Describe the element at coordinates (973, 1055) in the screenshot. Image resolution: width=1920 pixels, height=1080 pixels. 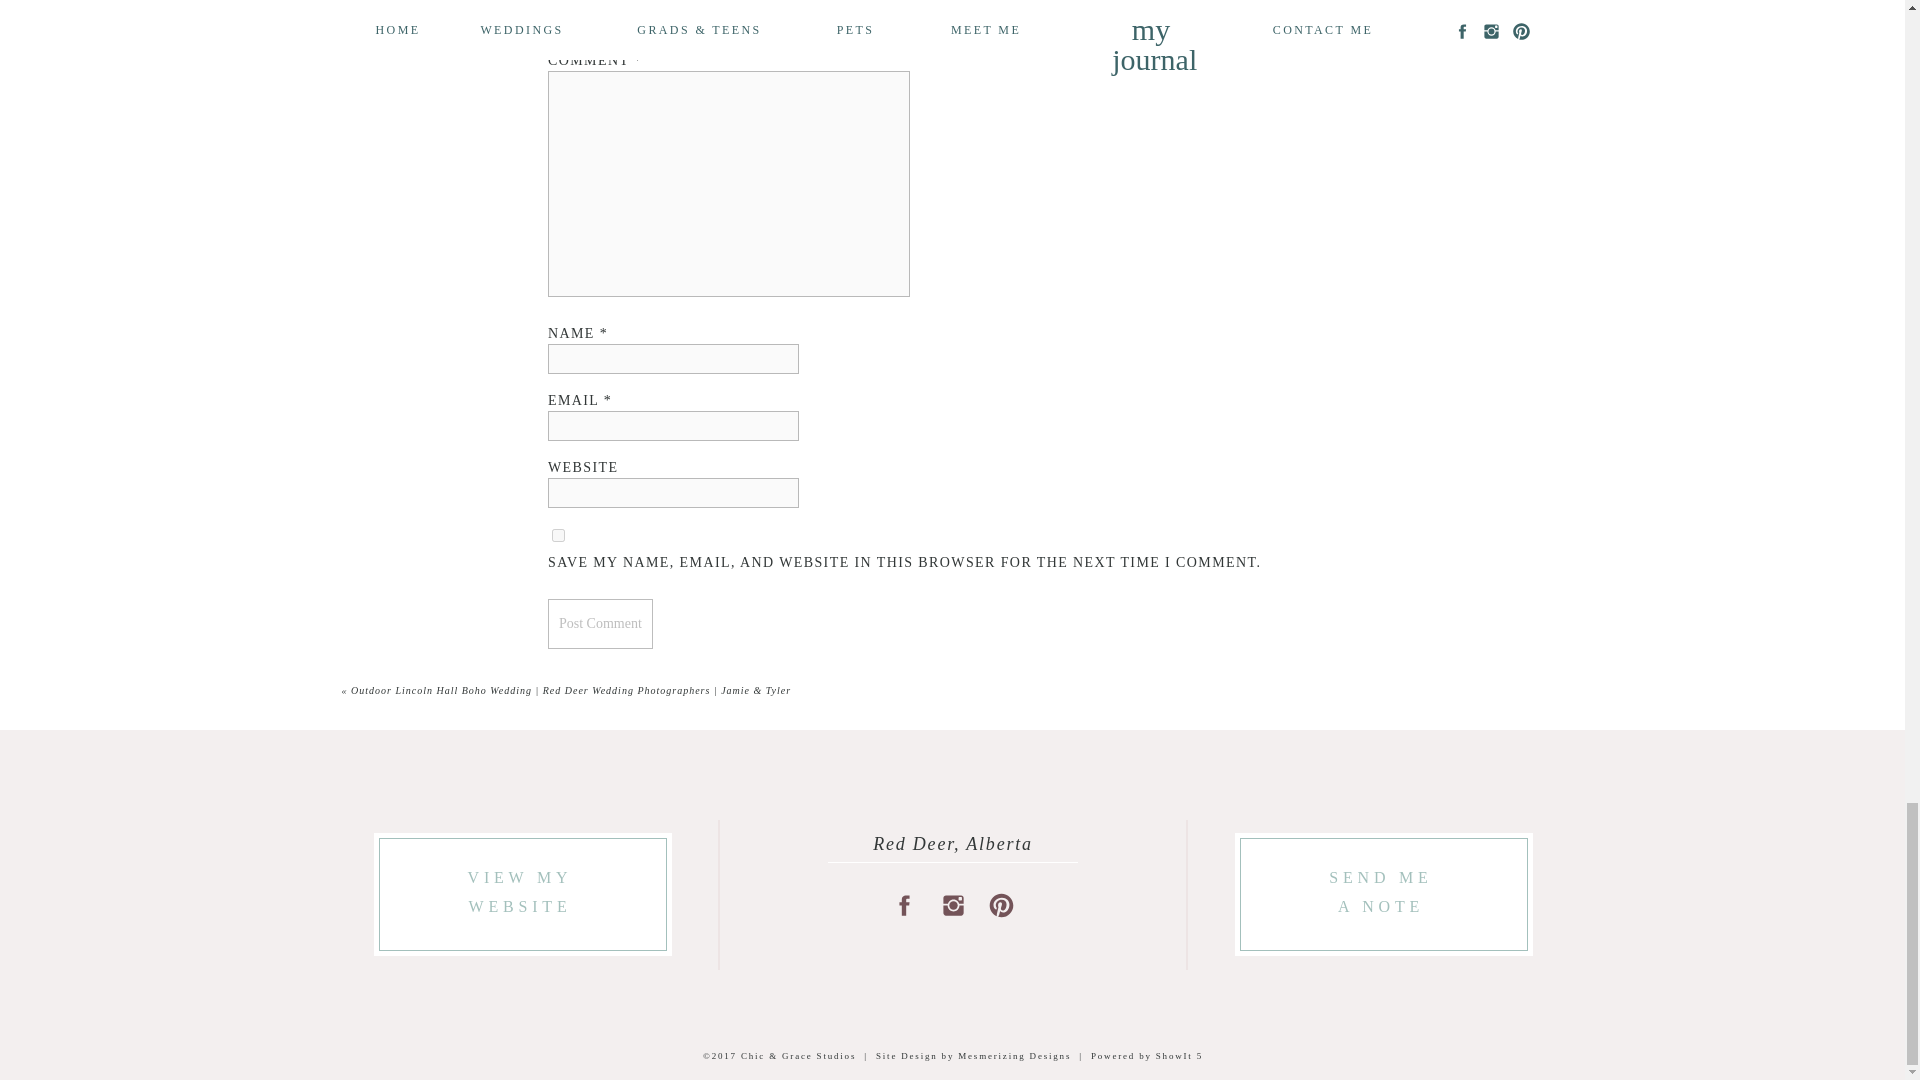
I see `Post Comment` at that location.